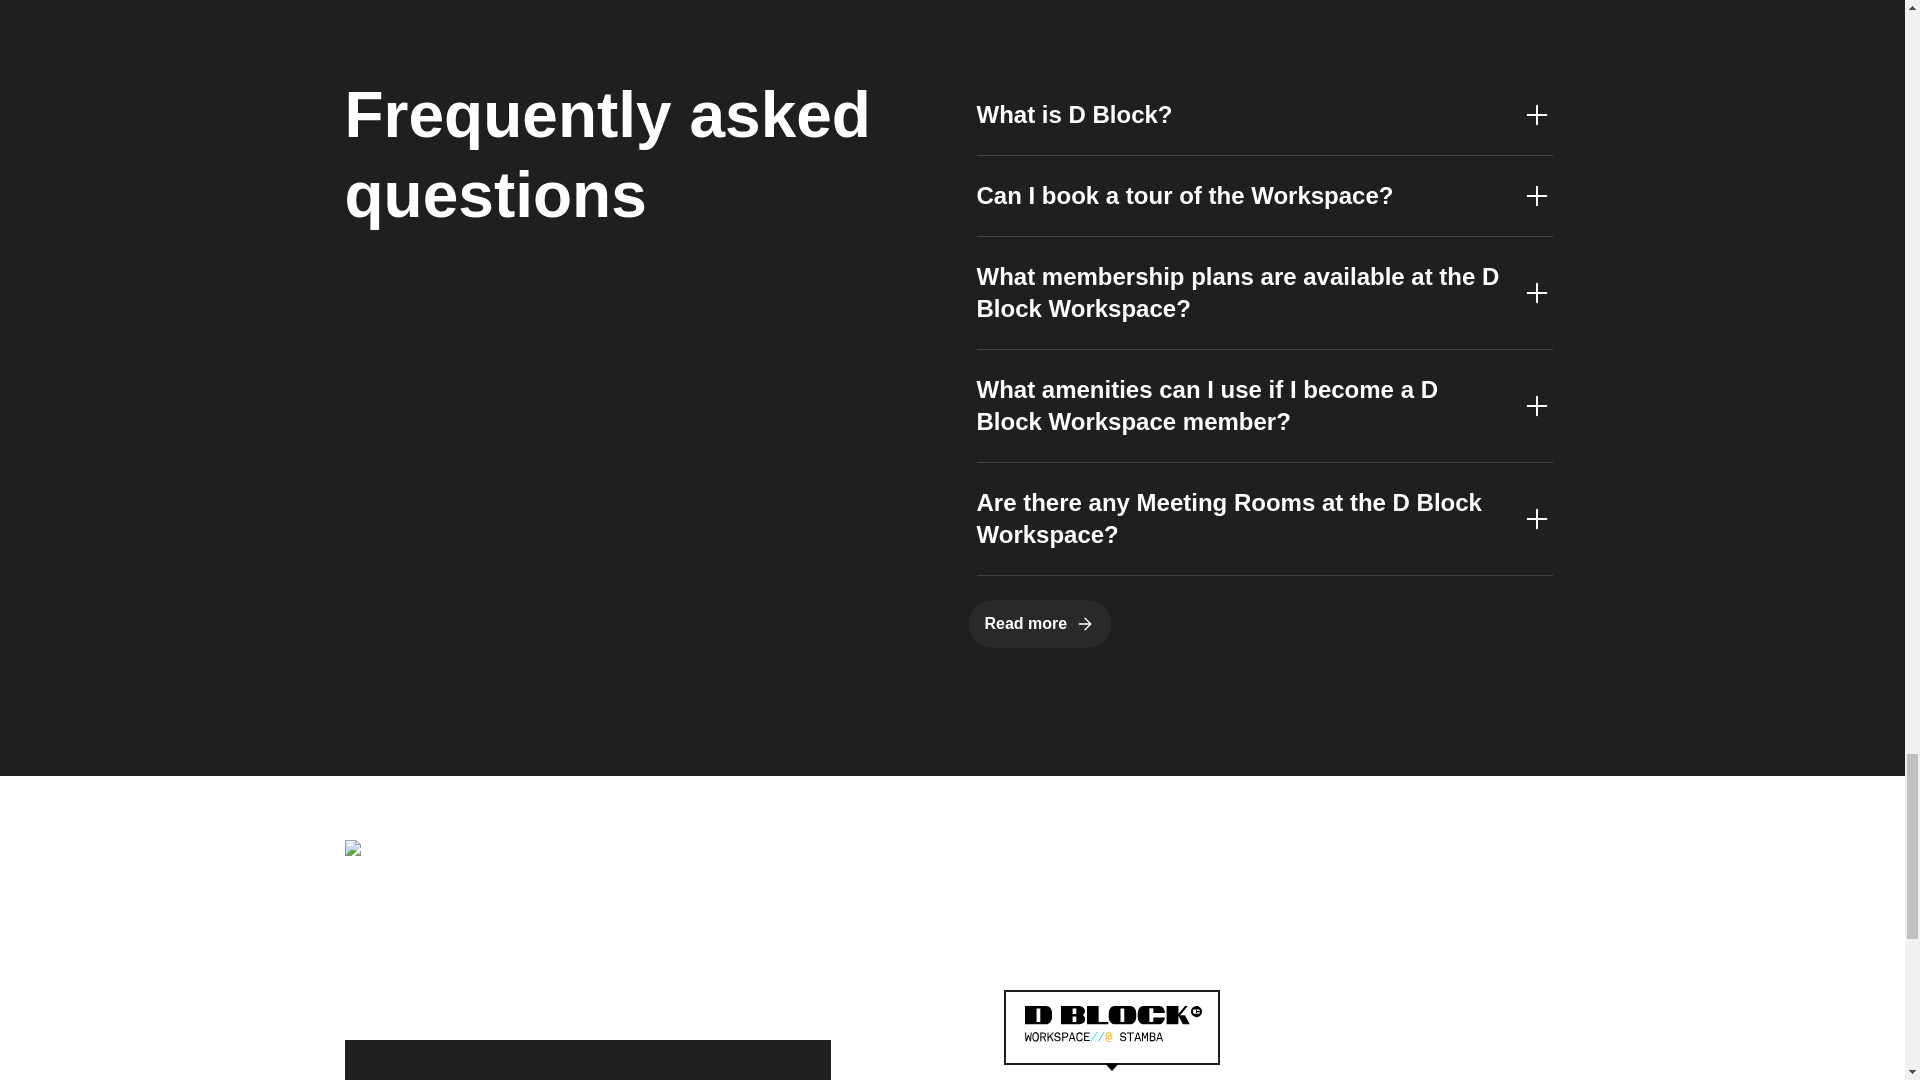 Image resolution: width=1920 pixels, height=1080 pixels. What do you see at coordinates (1263, 196) in the screenshot?
I see `Can I book a tour of the Workspace?` at bounding box center [1263, 196].